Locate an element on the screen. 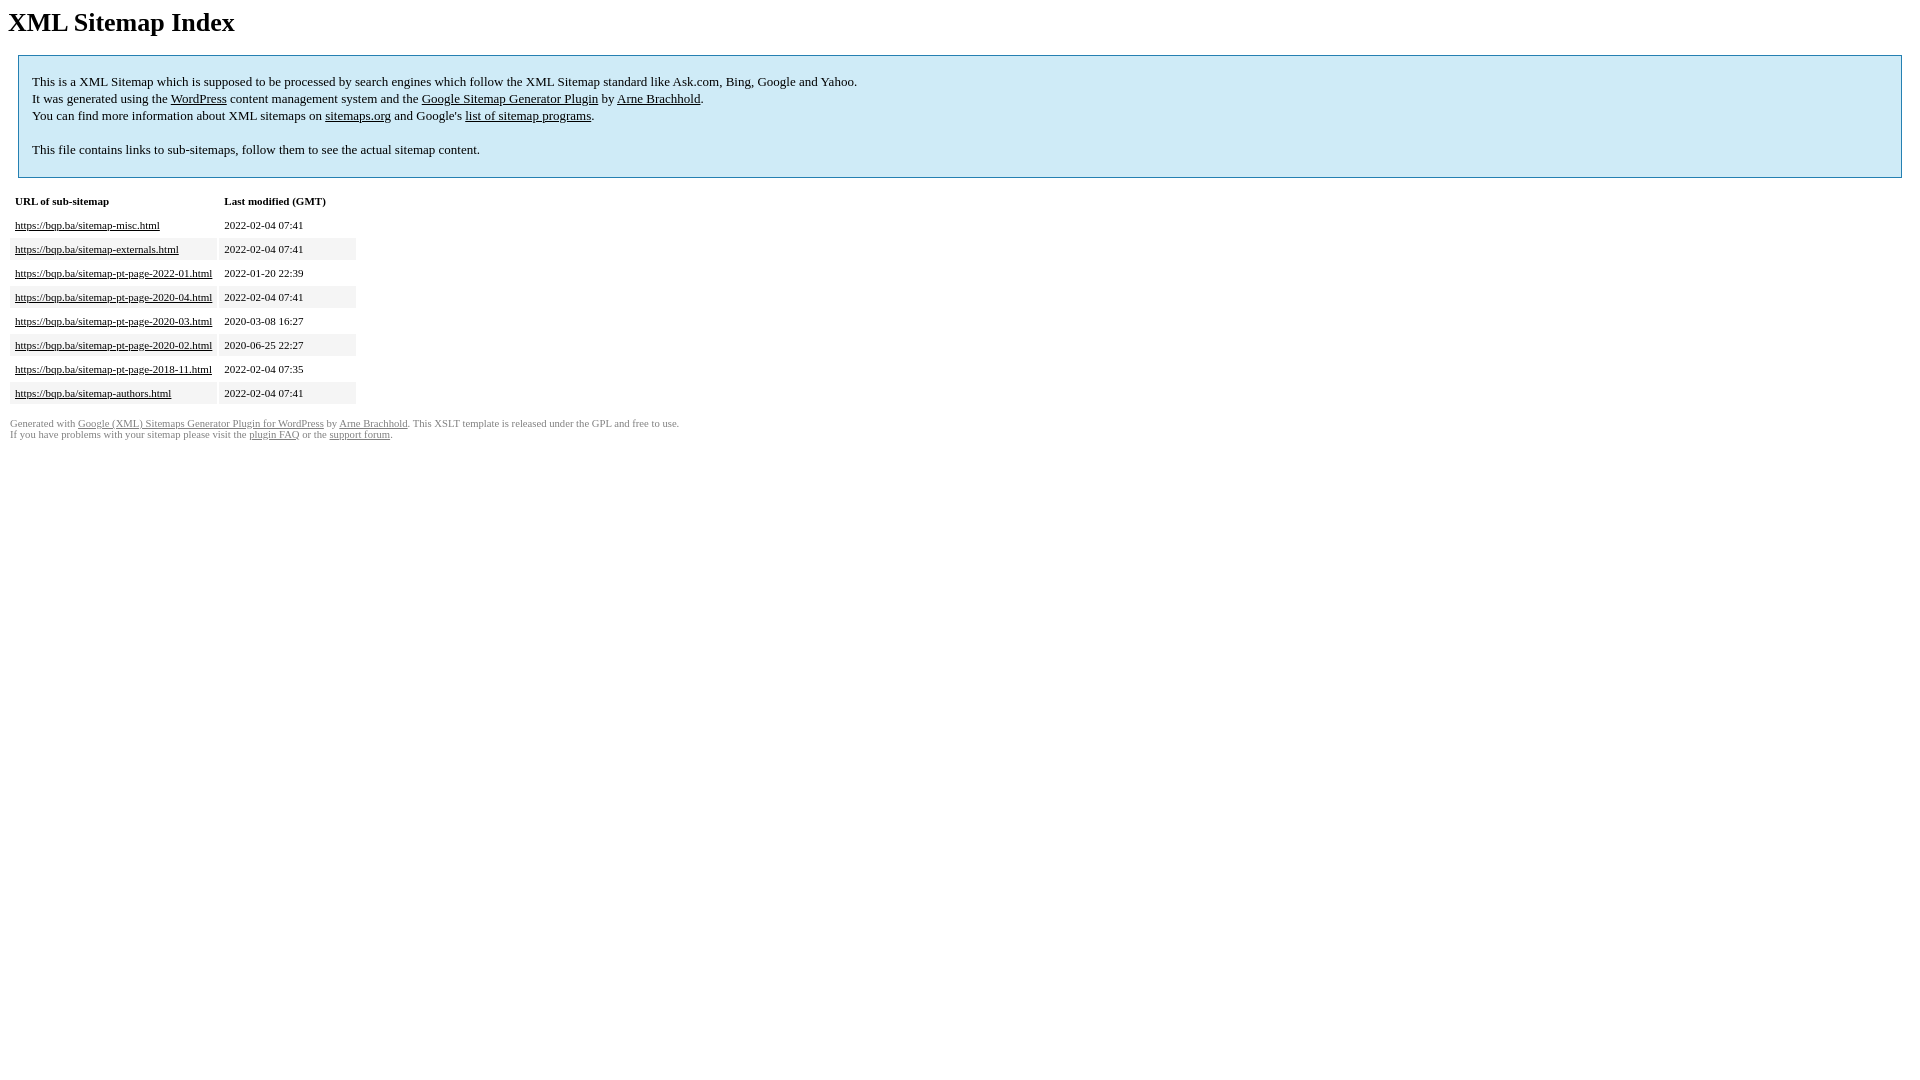 Image resolution: width=1920 pixels, height=1080 pixels. https://bqp.ba/sitemap-pt-page-2022-01.html is located at coordinates (114, 273).